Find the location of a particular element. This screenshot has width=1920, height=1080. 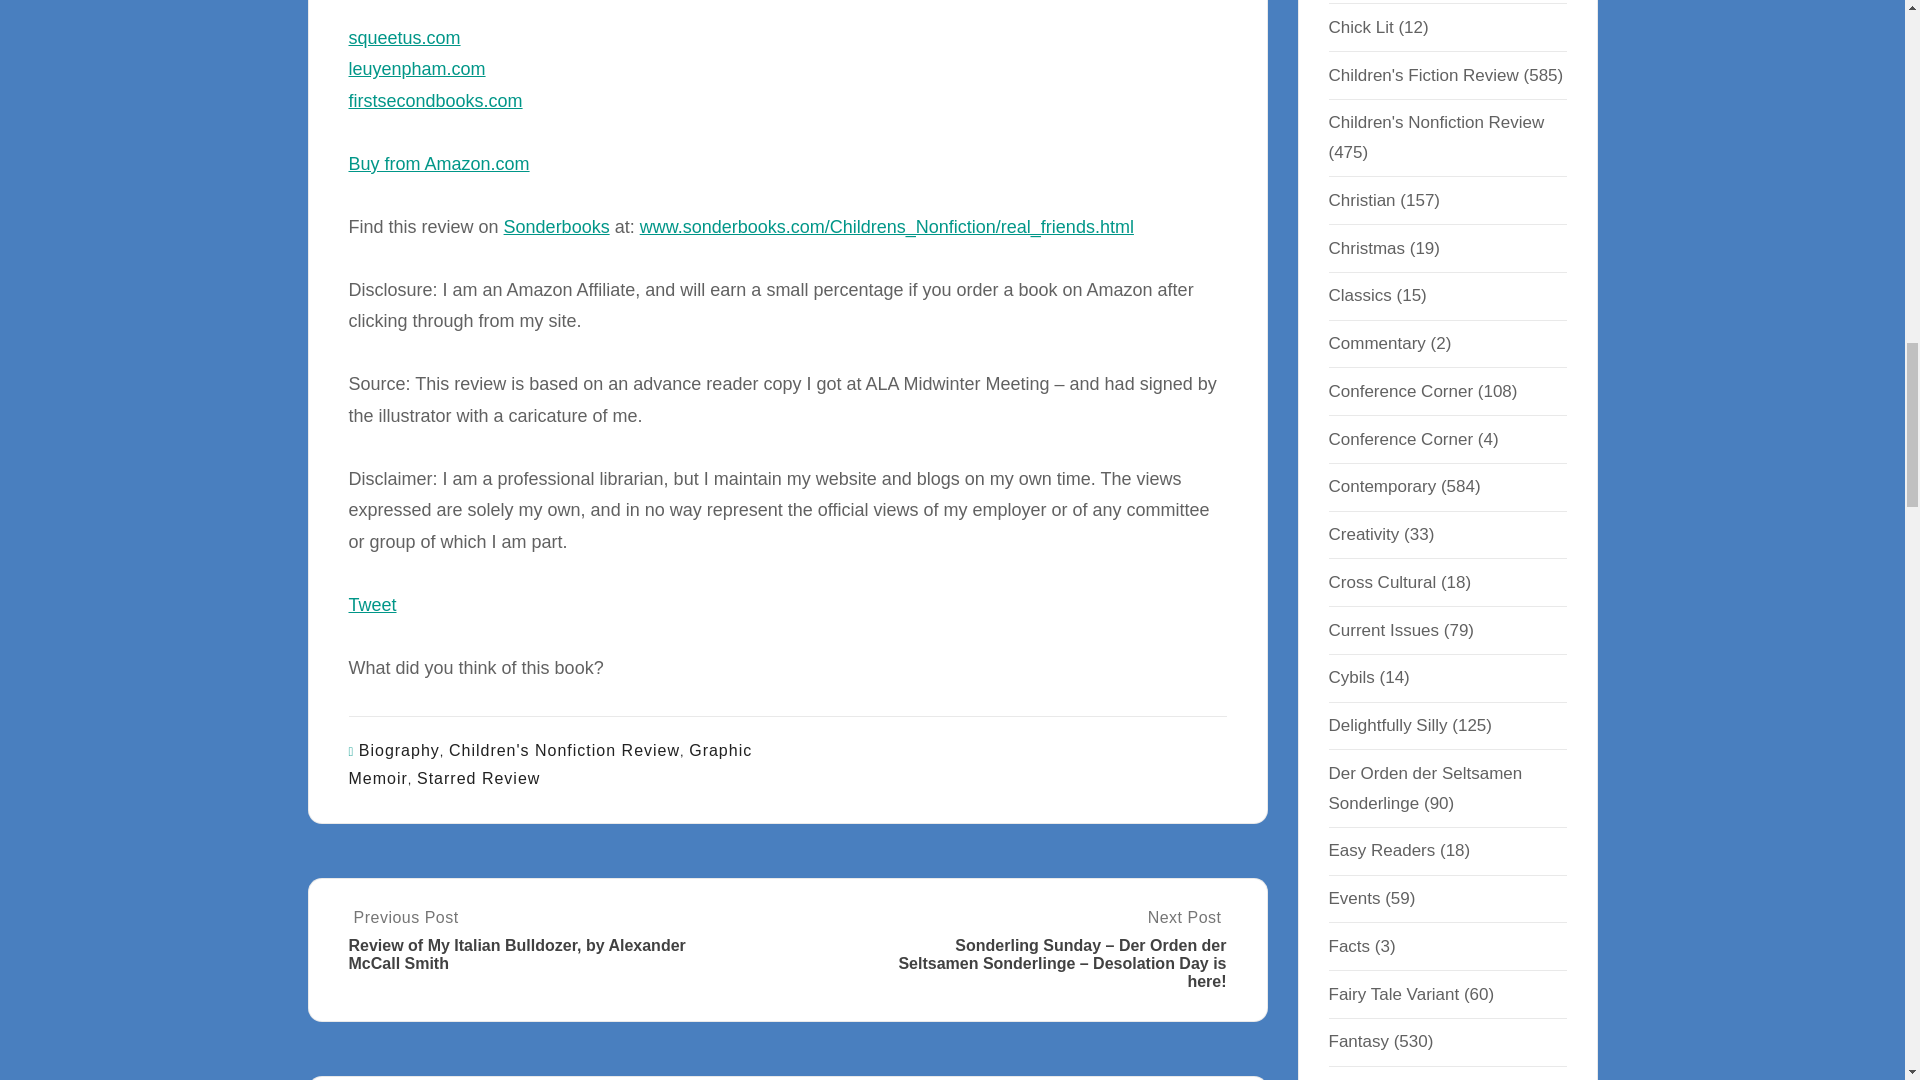

Biography is located at coordinates (399, 750).